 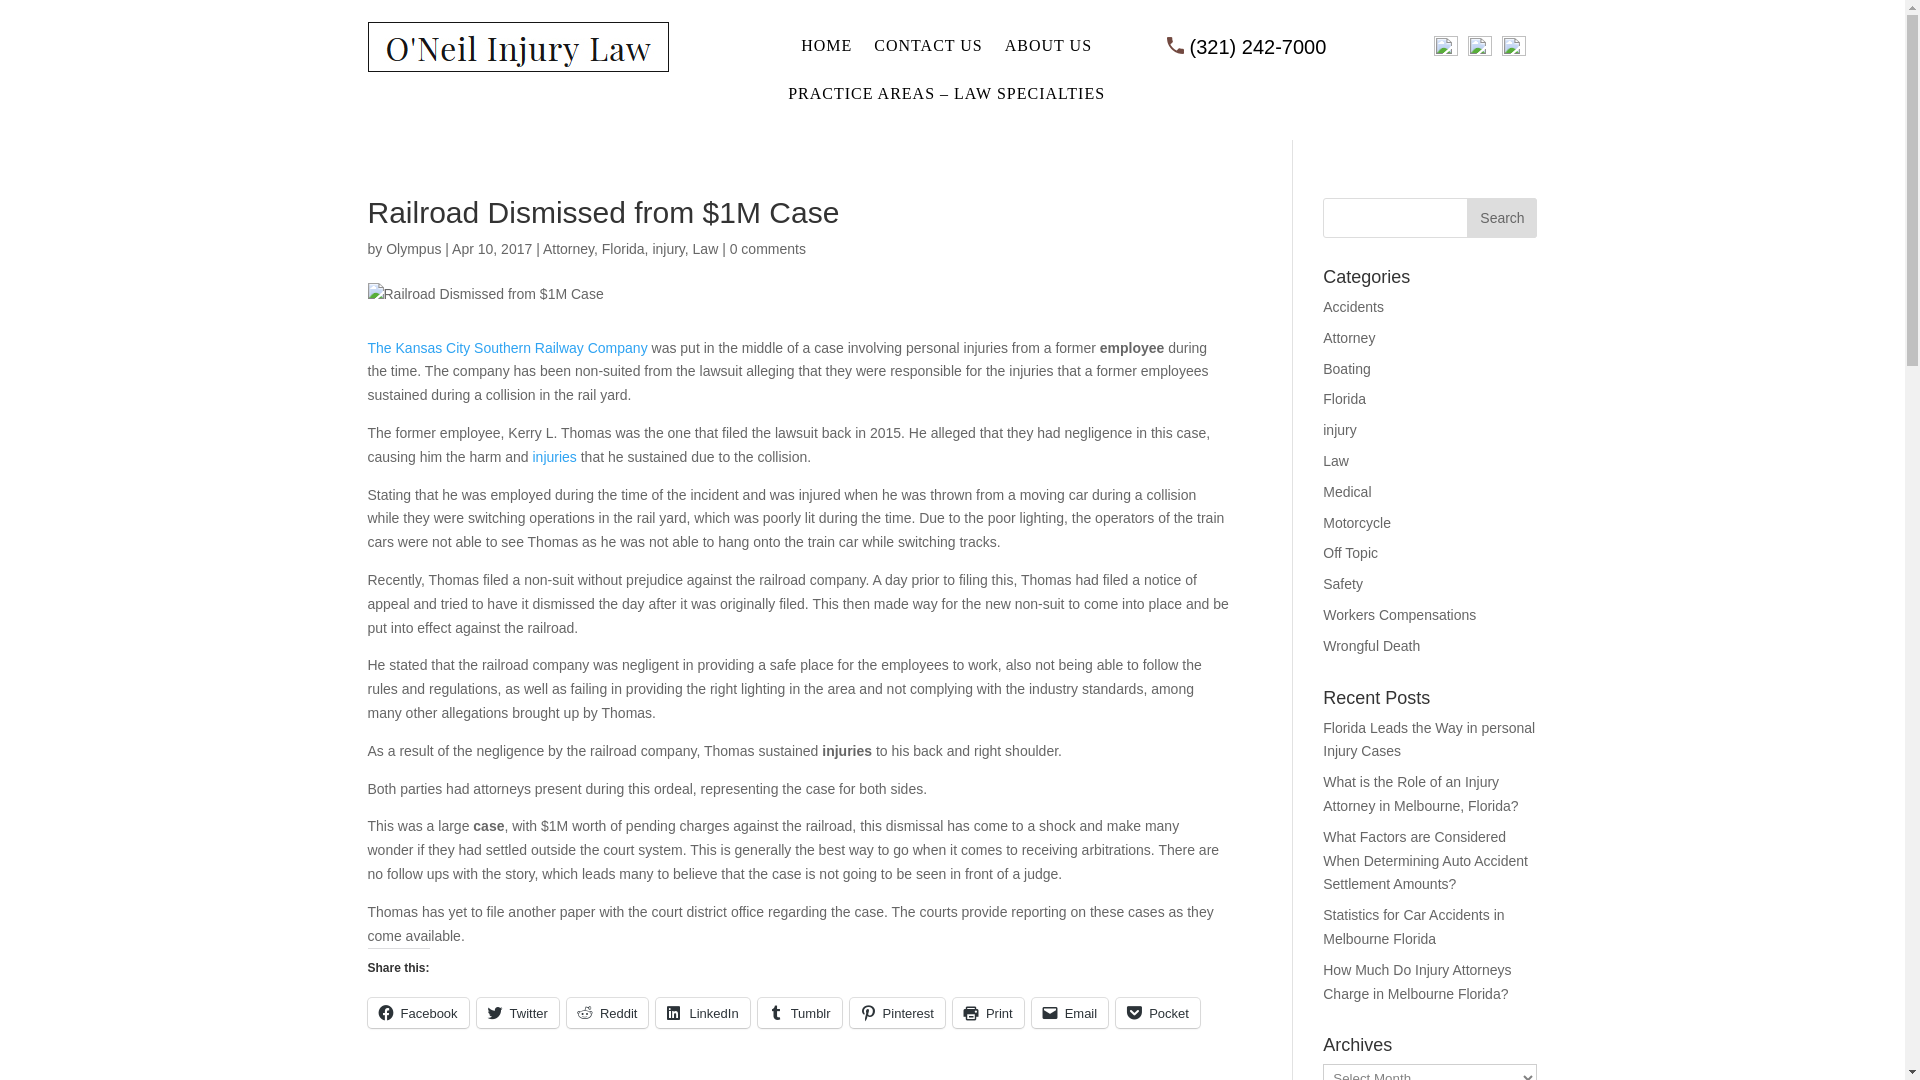 What do you see at coordinates (413, 248) in the screenshot?
I see `Olympus` at bounding box center [413, 248].